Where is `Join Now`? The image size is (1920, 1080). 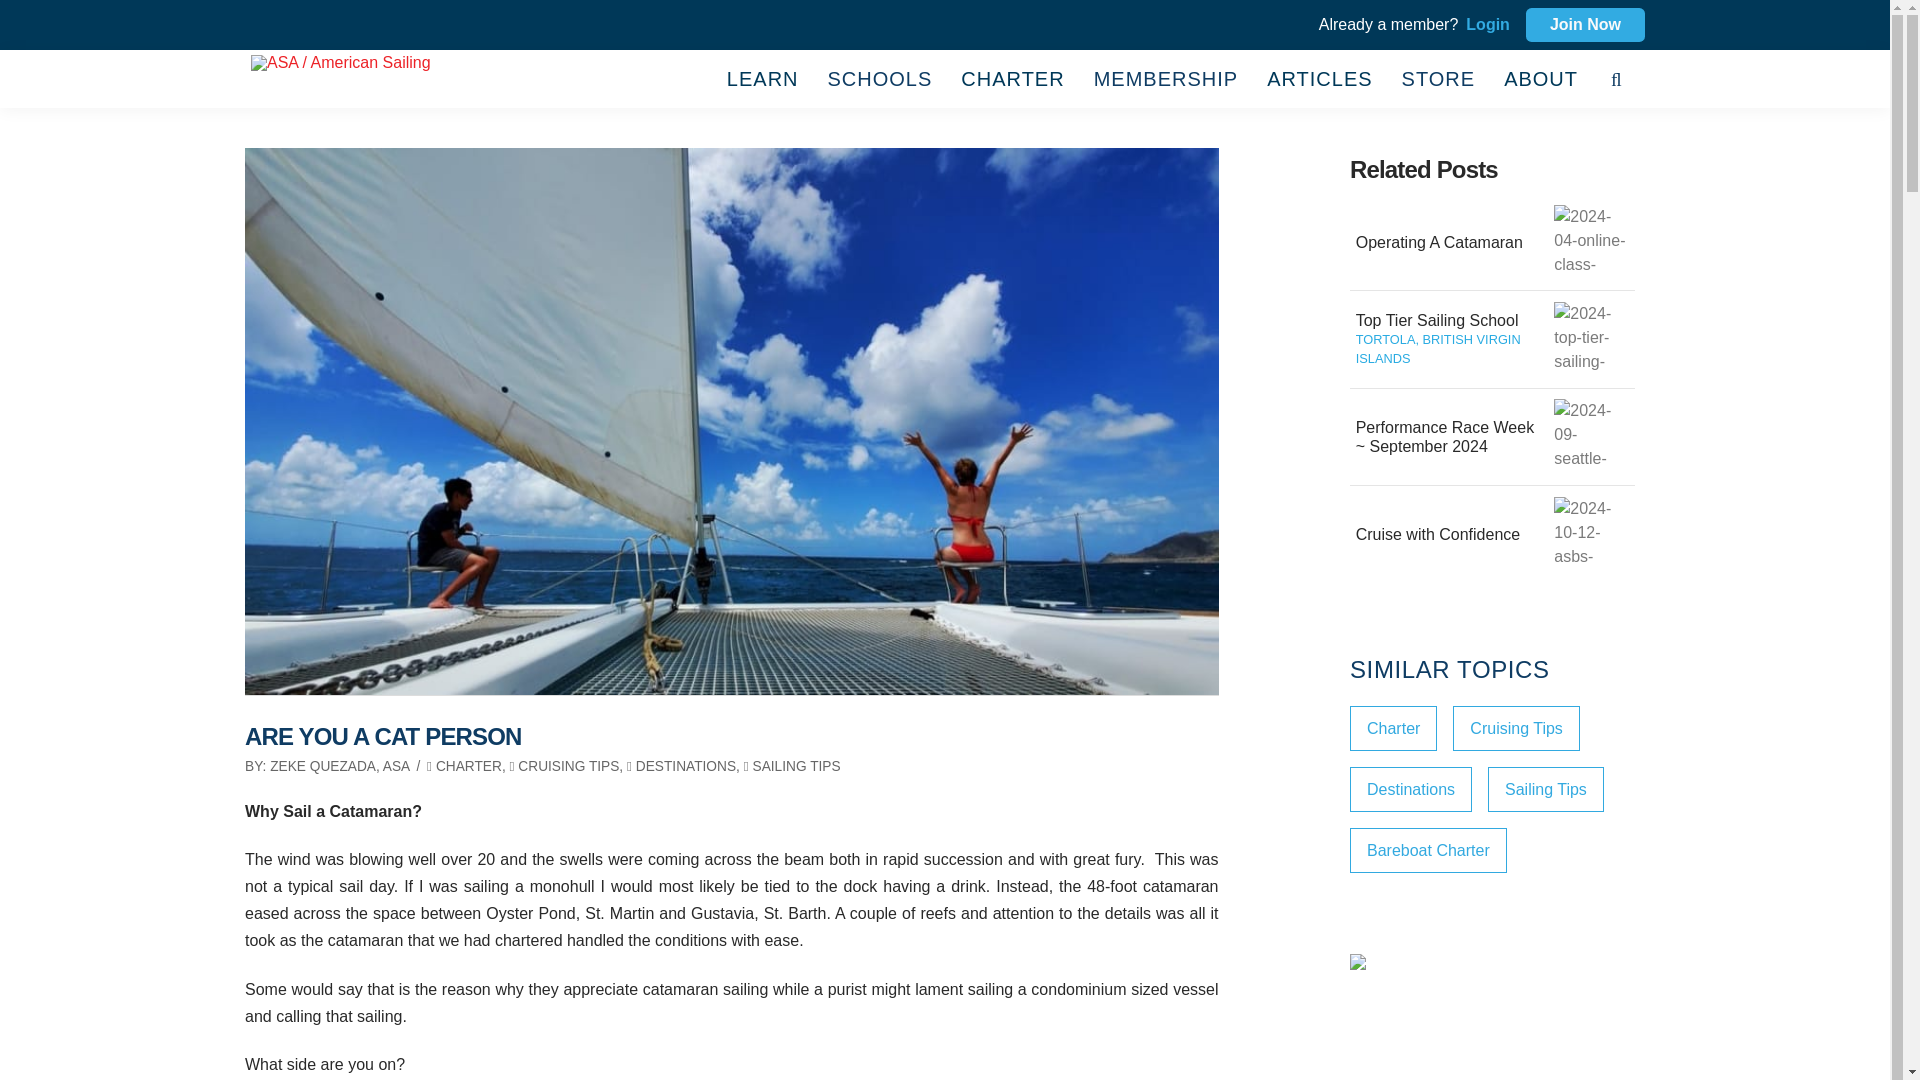
Join Now is located at coordinates (1586, 24).